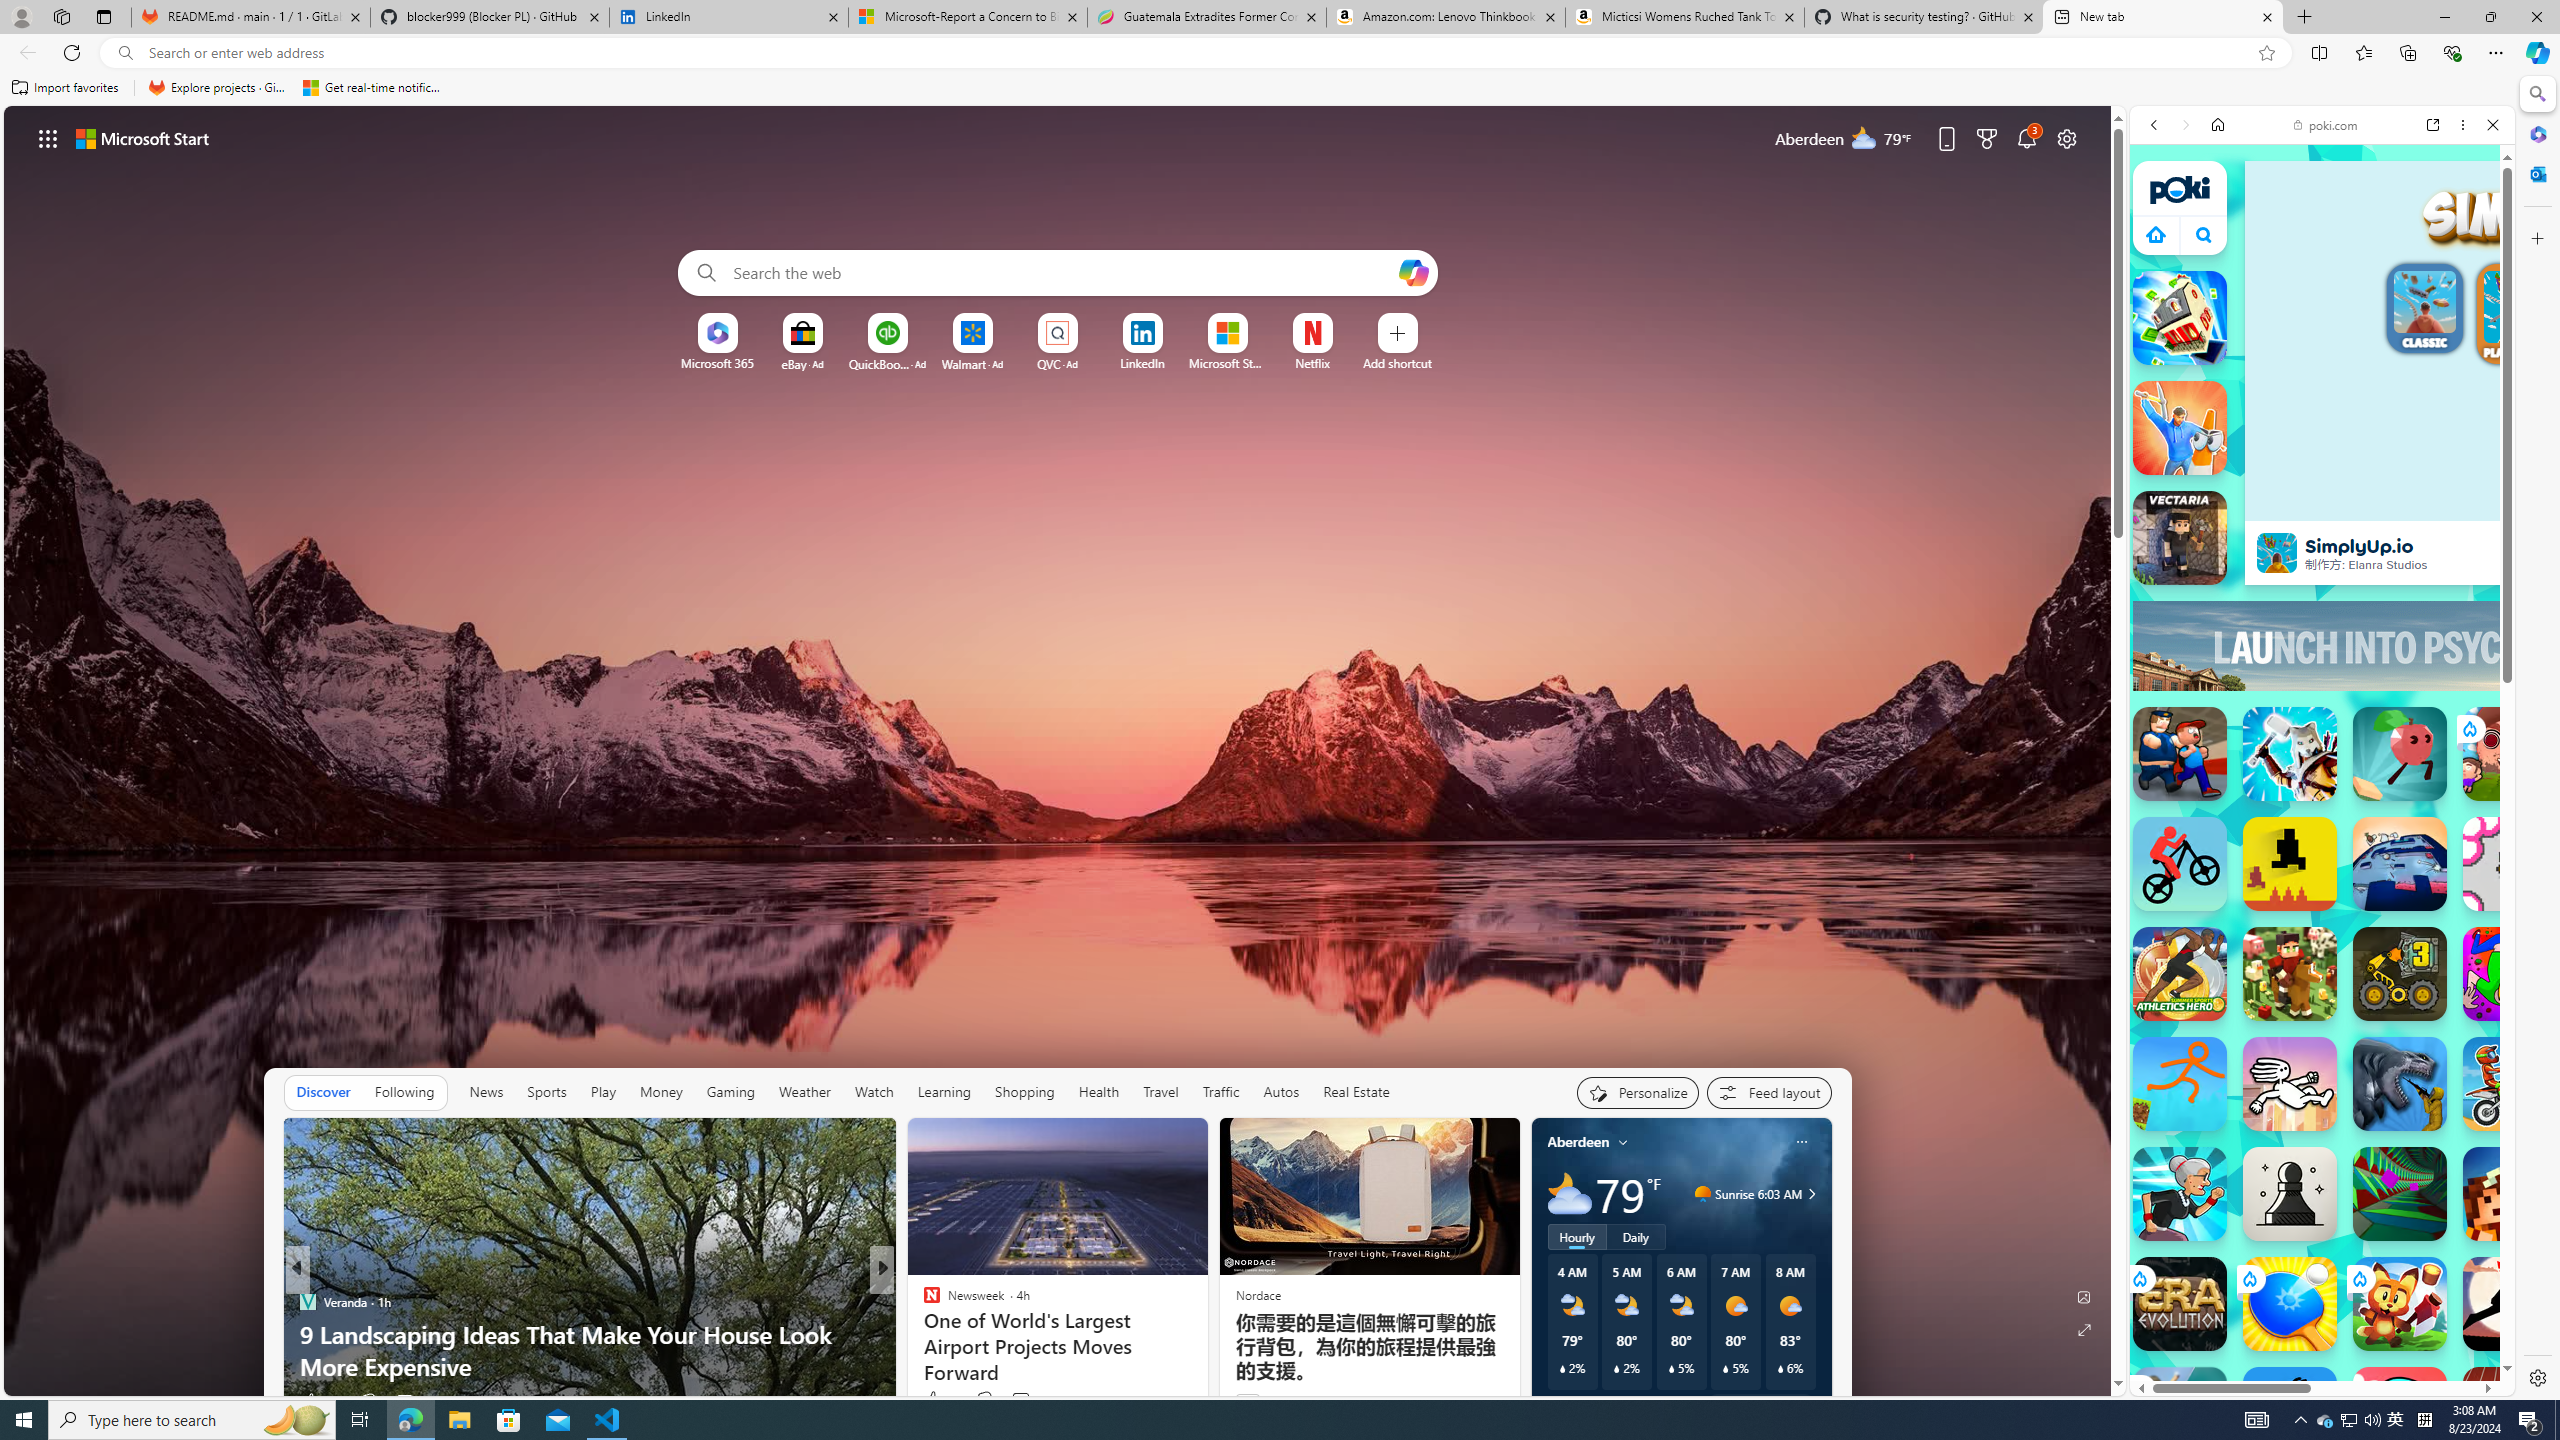  Describe the element at coordinates (65, 88) in the screenshot. I see `Import favorites` at that location.